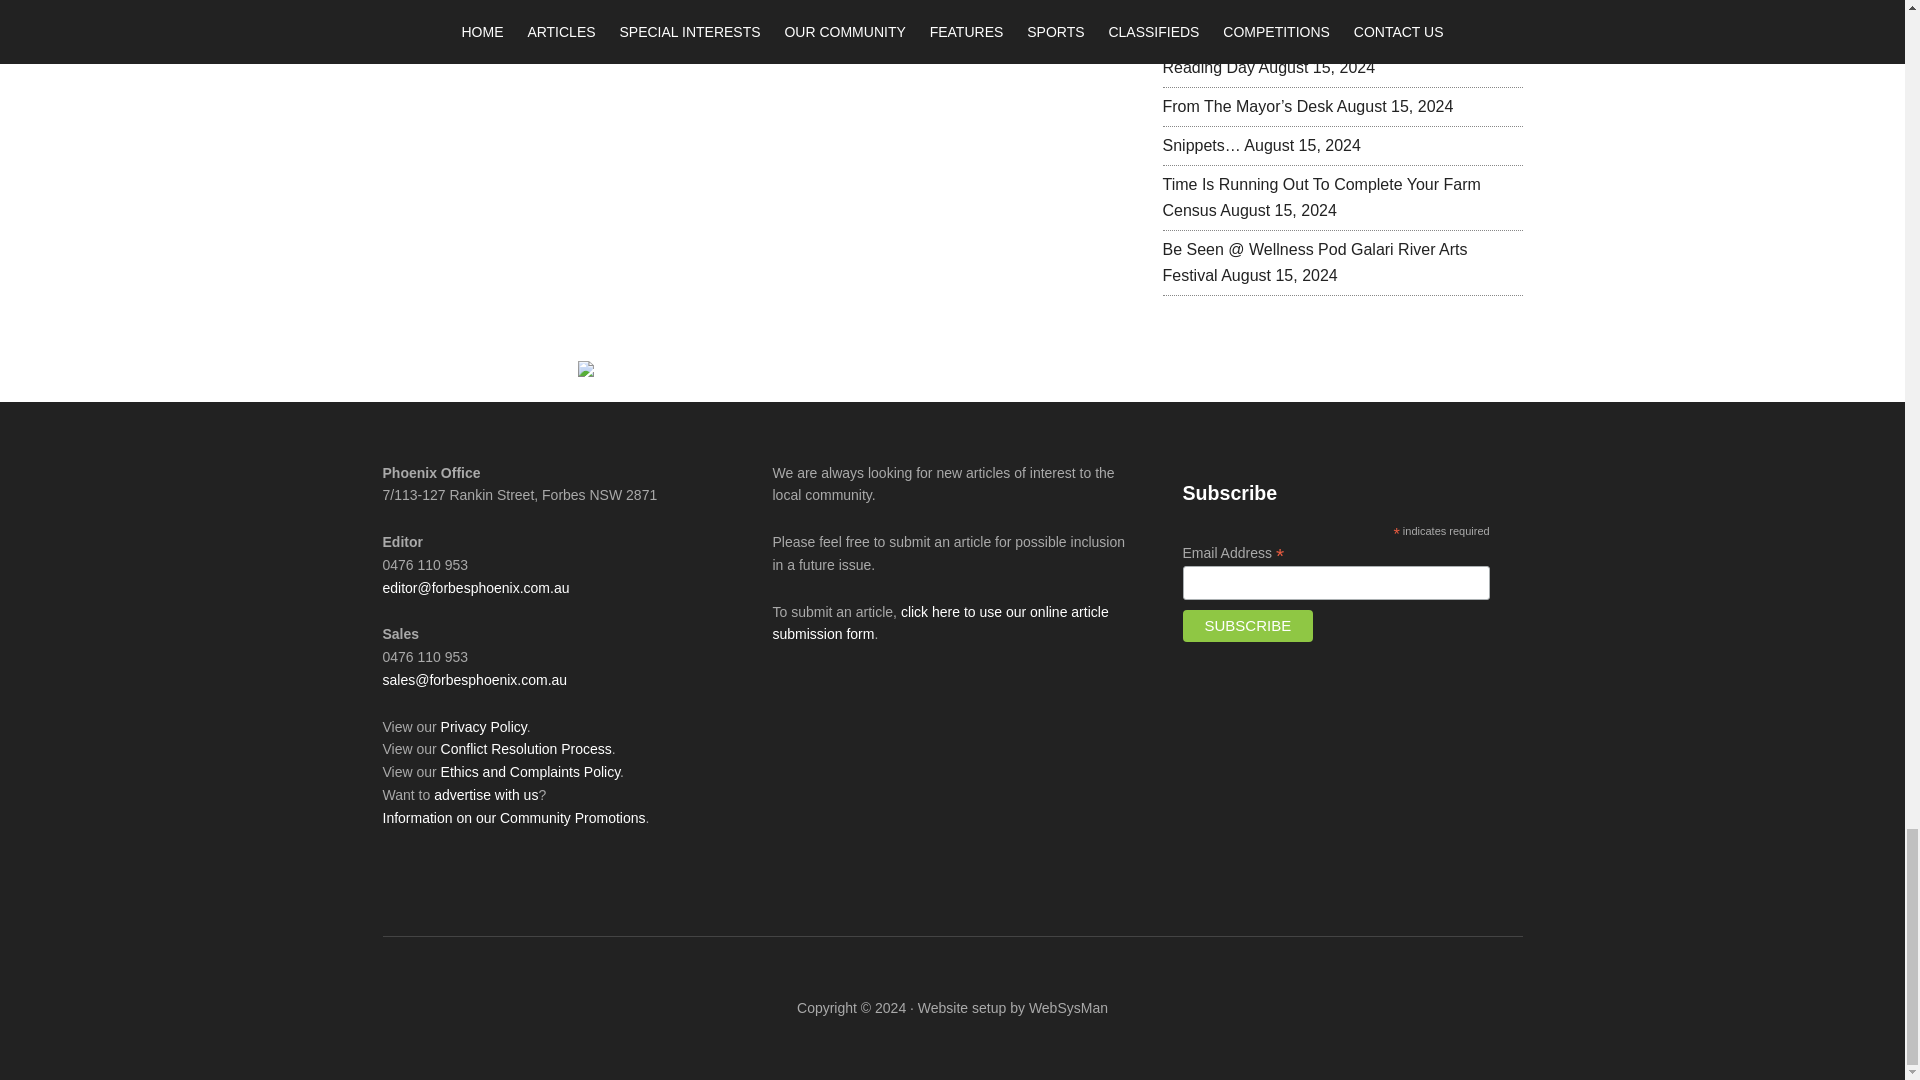 The width and height of the screenshot is (1920, 1080). What do you see at coordinates (1248, 626) in the screenshot?
I see `Subscribe` at bounding box center [1248, 626].